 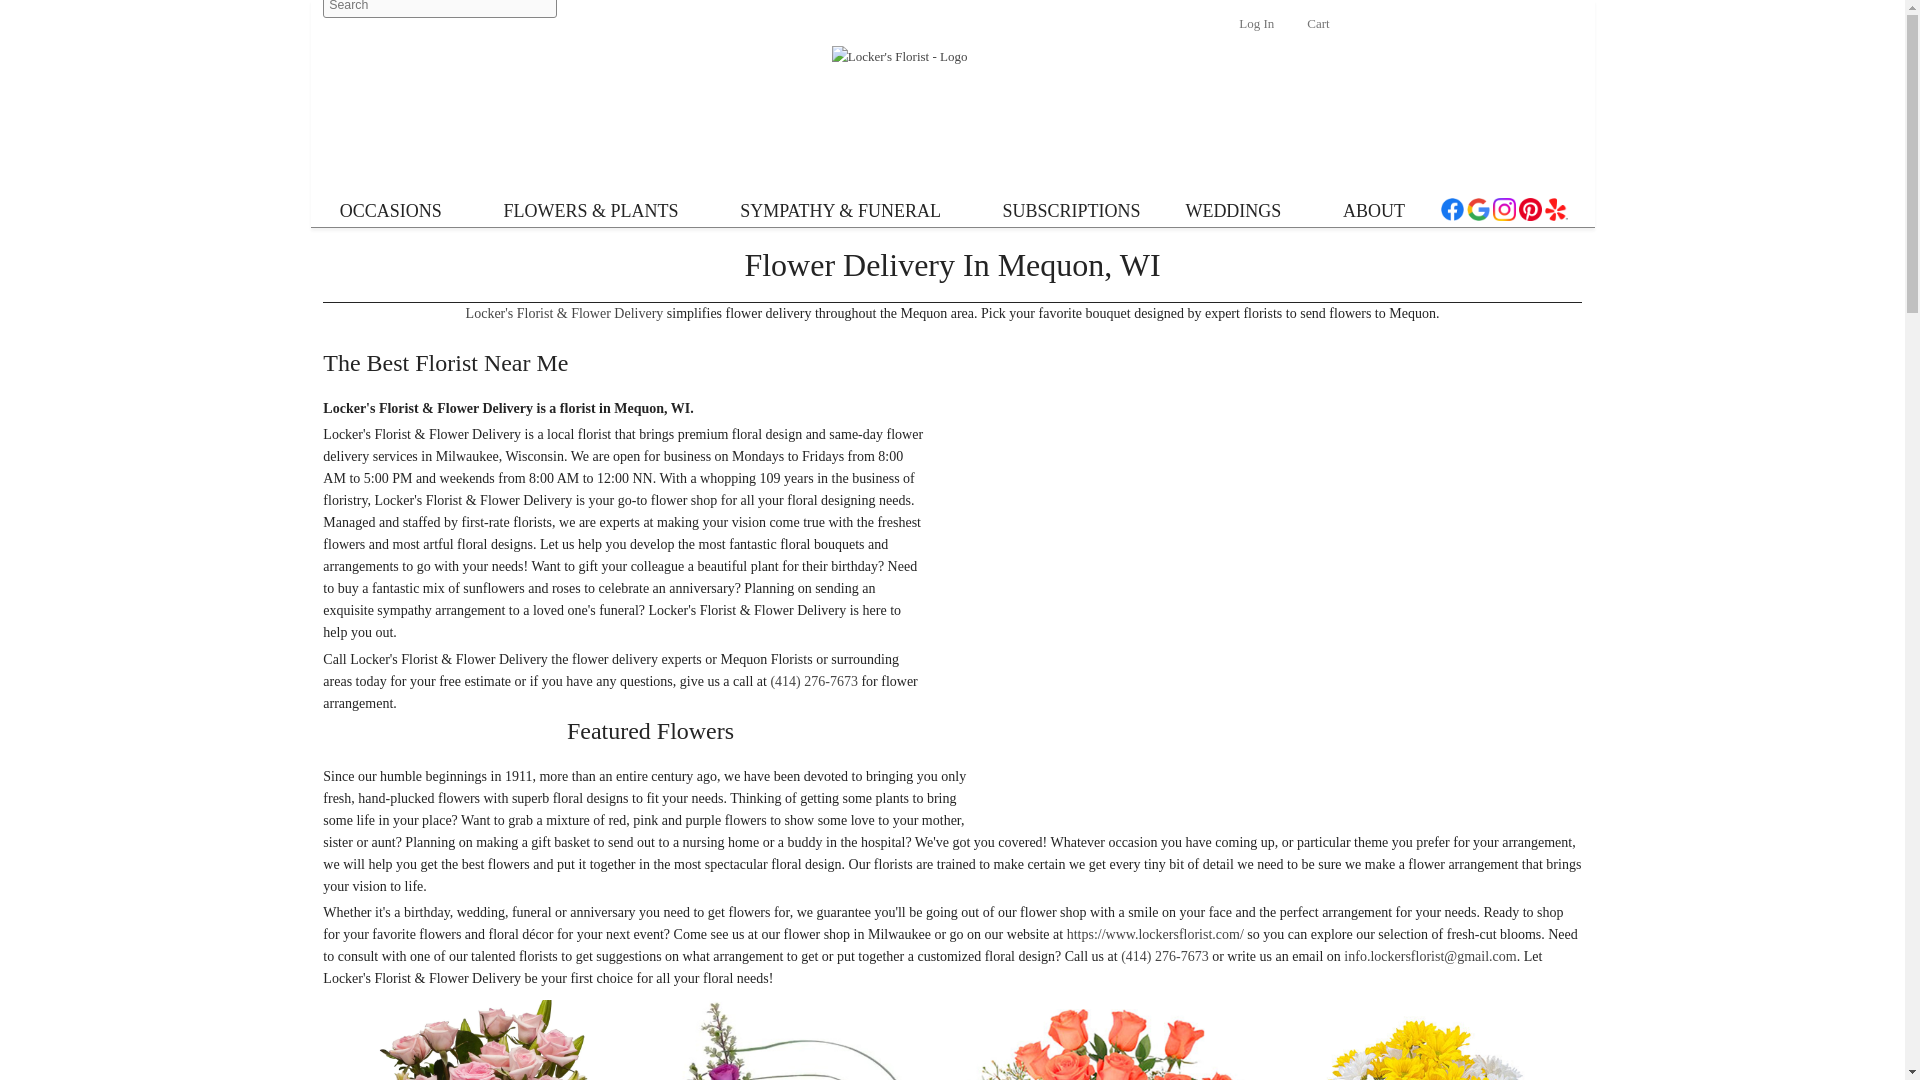 What do you see at coordinates (1252, 28) in the screenshot?
I see `log In` at bounding box center [1252, 28].